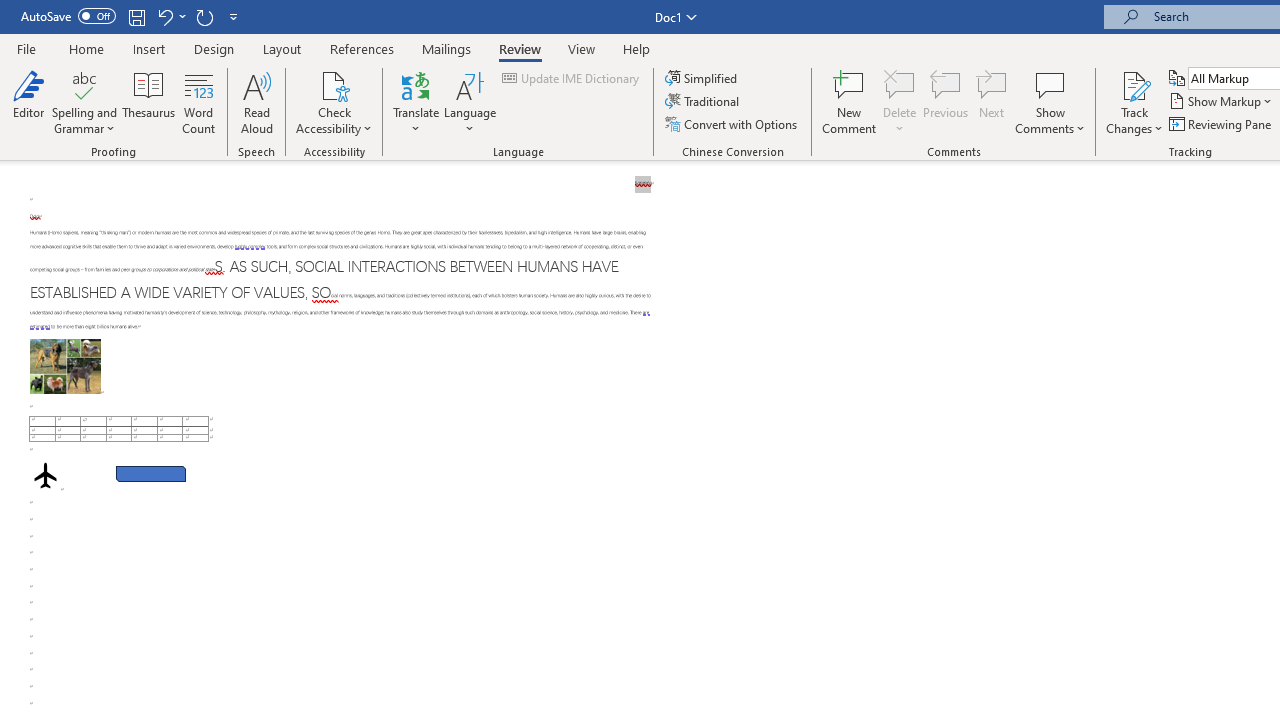  Describe the element at coordinates (520, 48) in the screenshot. I see `Review` at that location.